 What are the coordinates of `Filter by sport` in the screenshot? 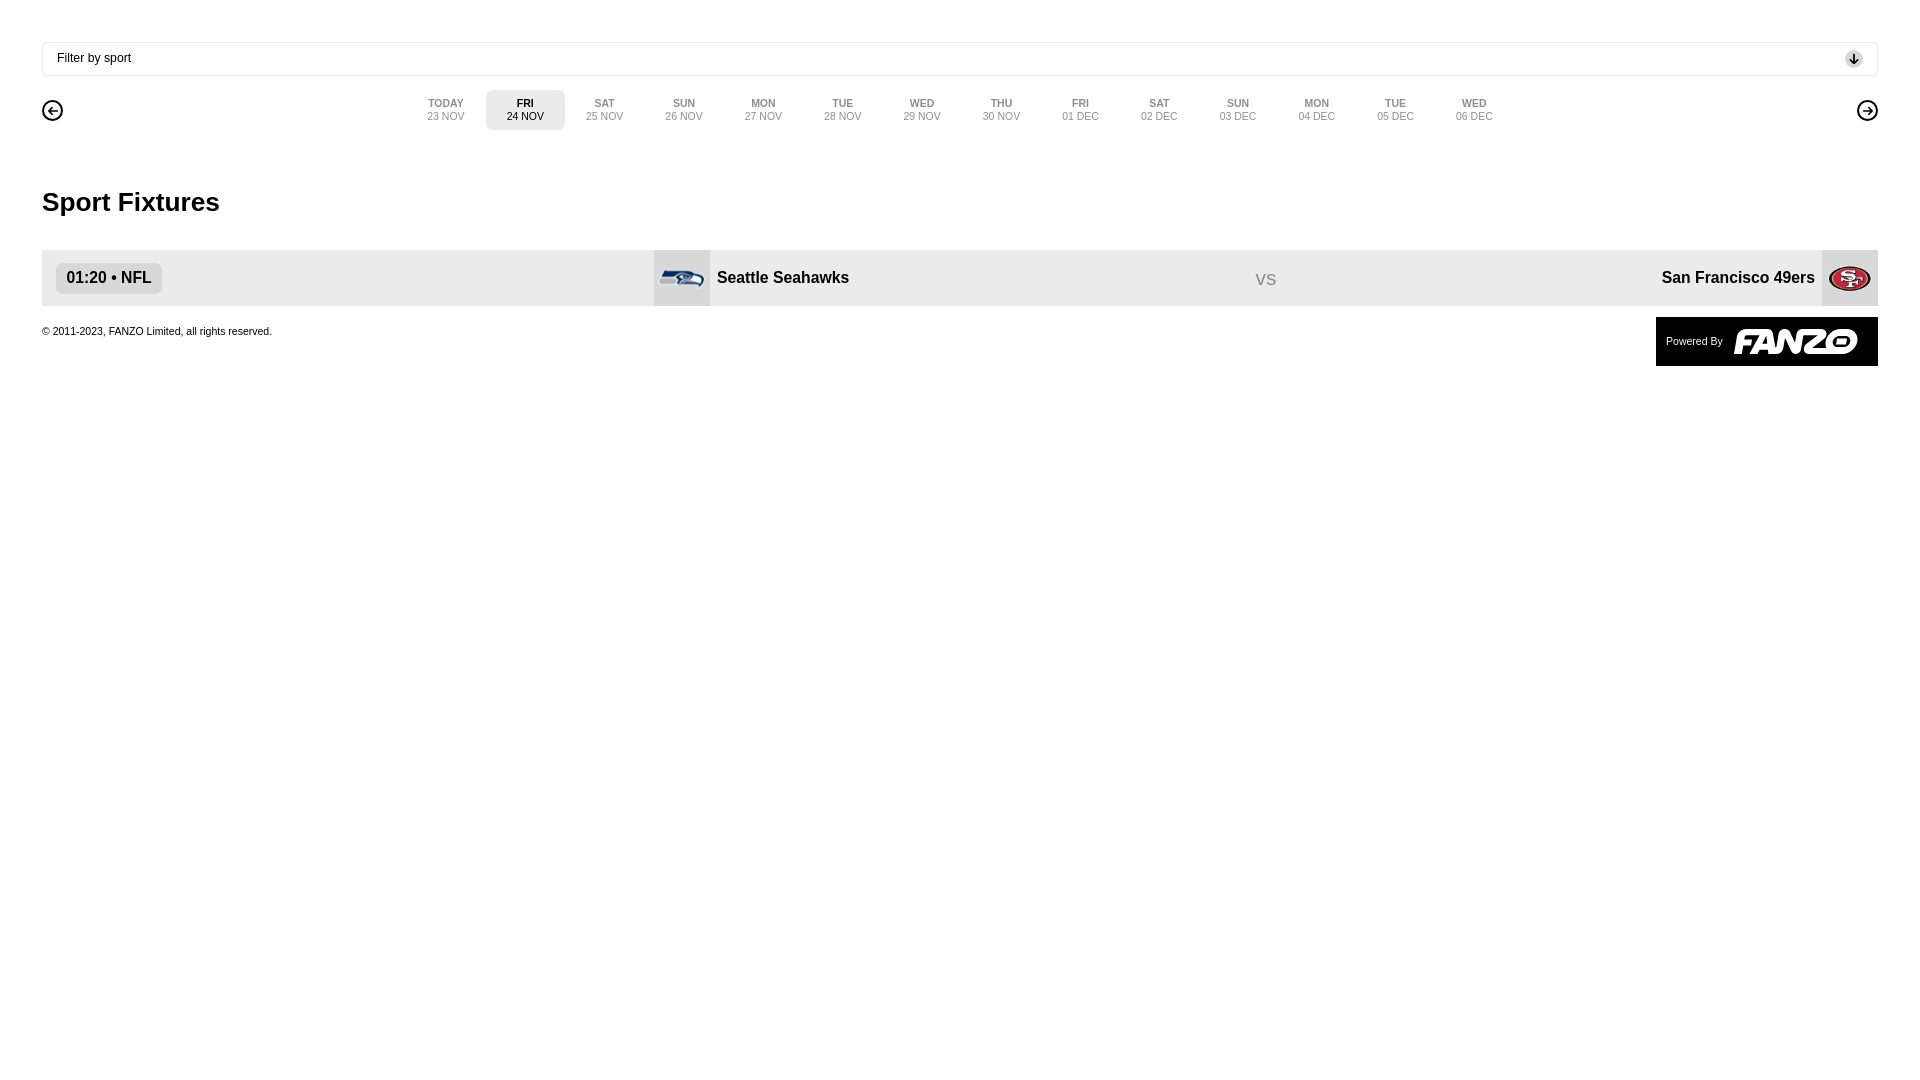 It's located at (960, 59).